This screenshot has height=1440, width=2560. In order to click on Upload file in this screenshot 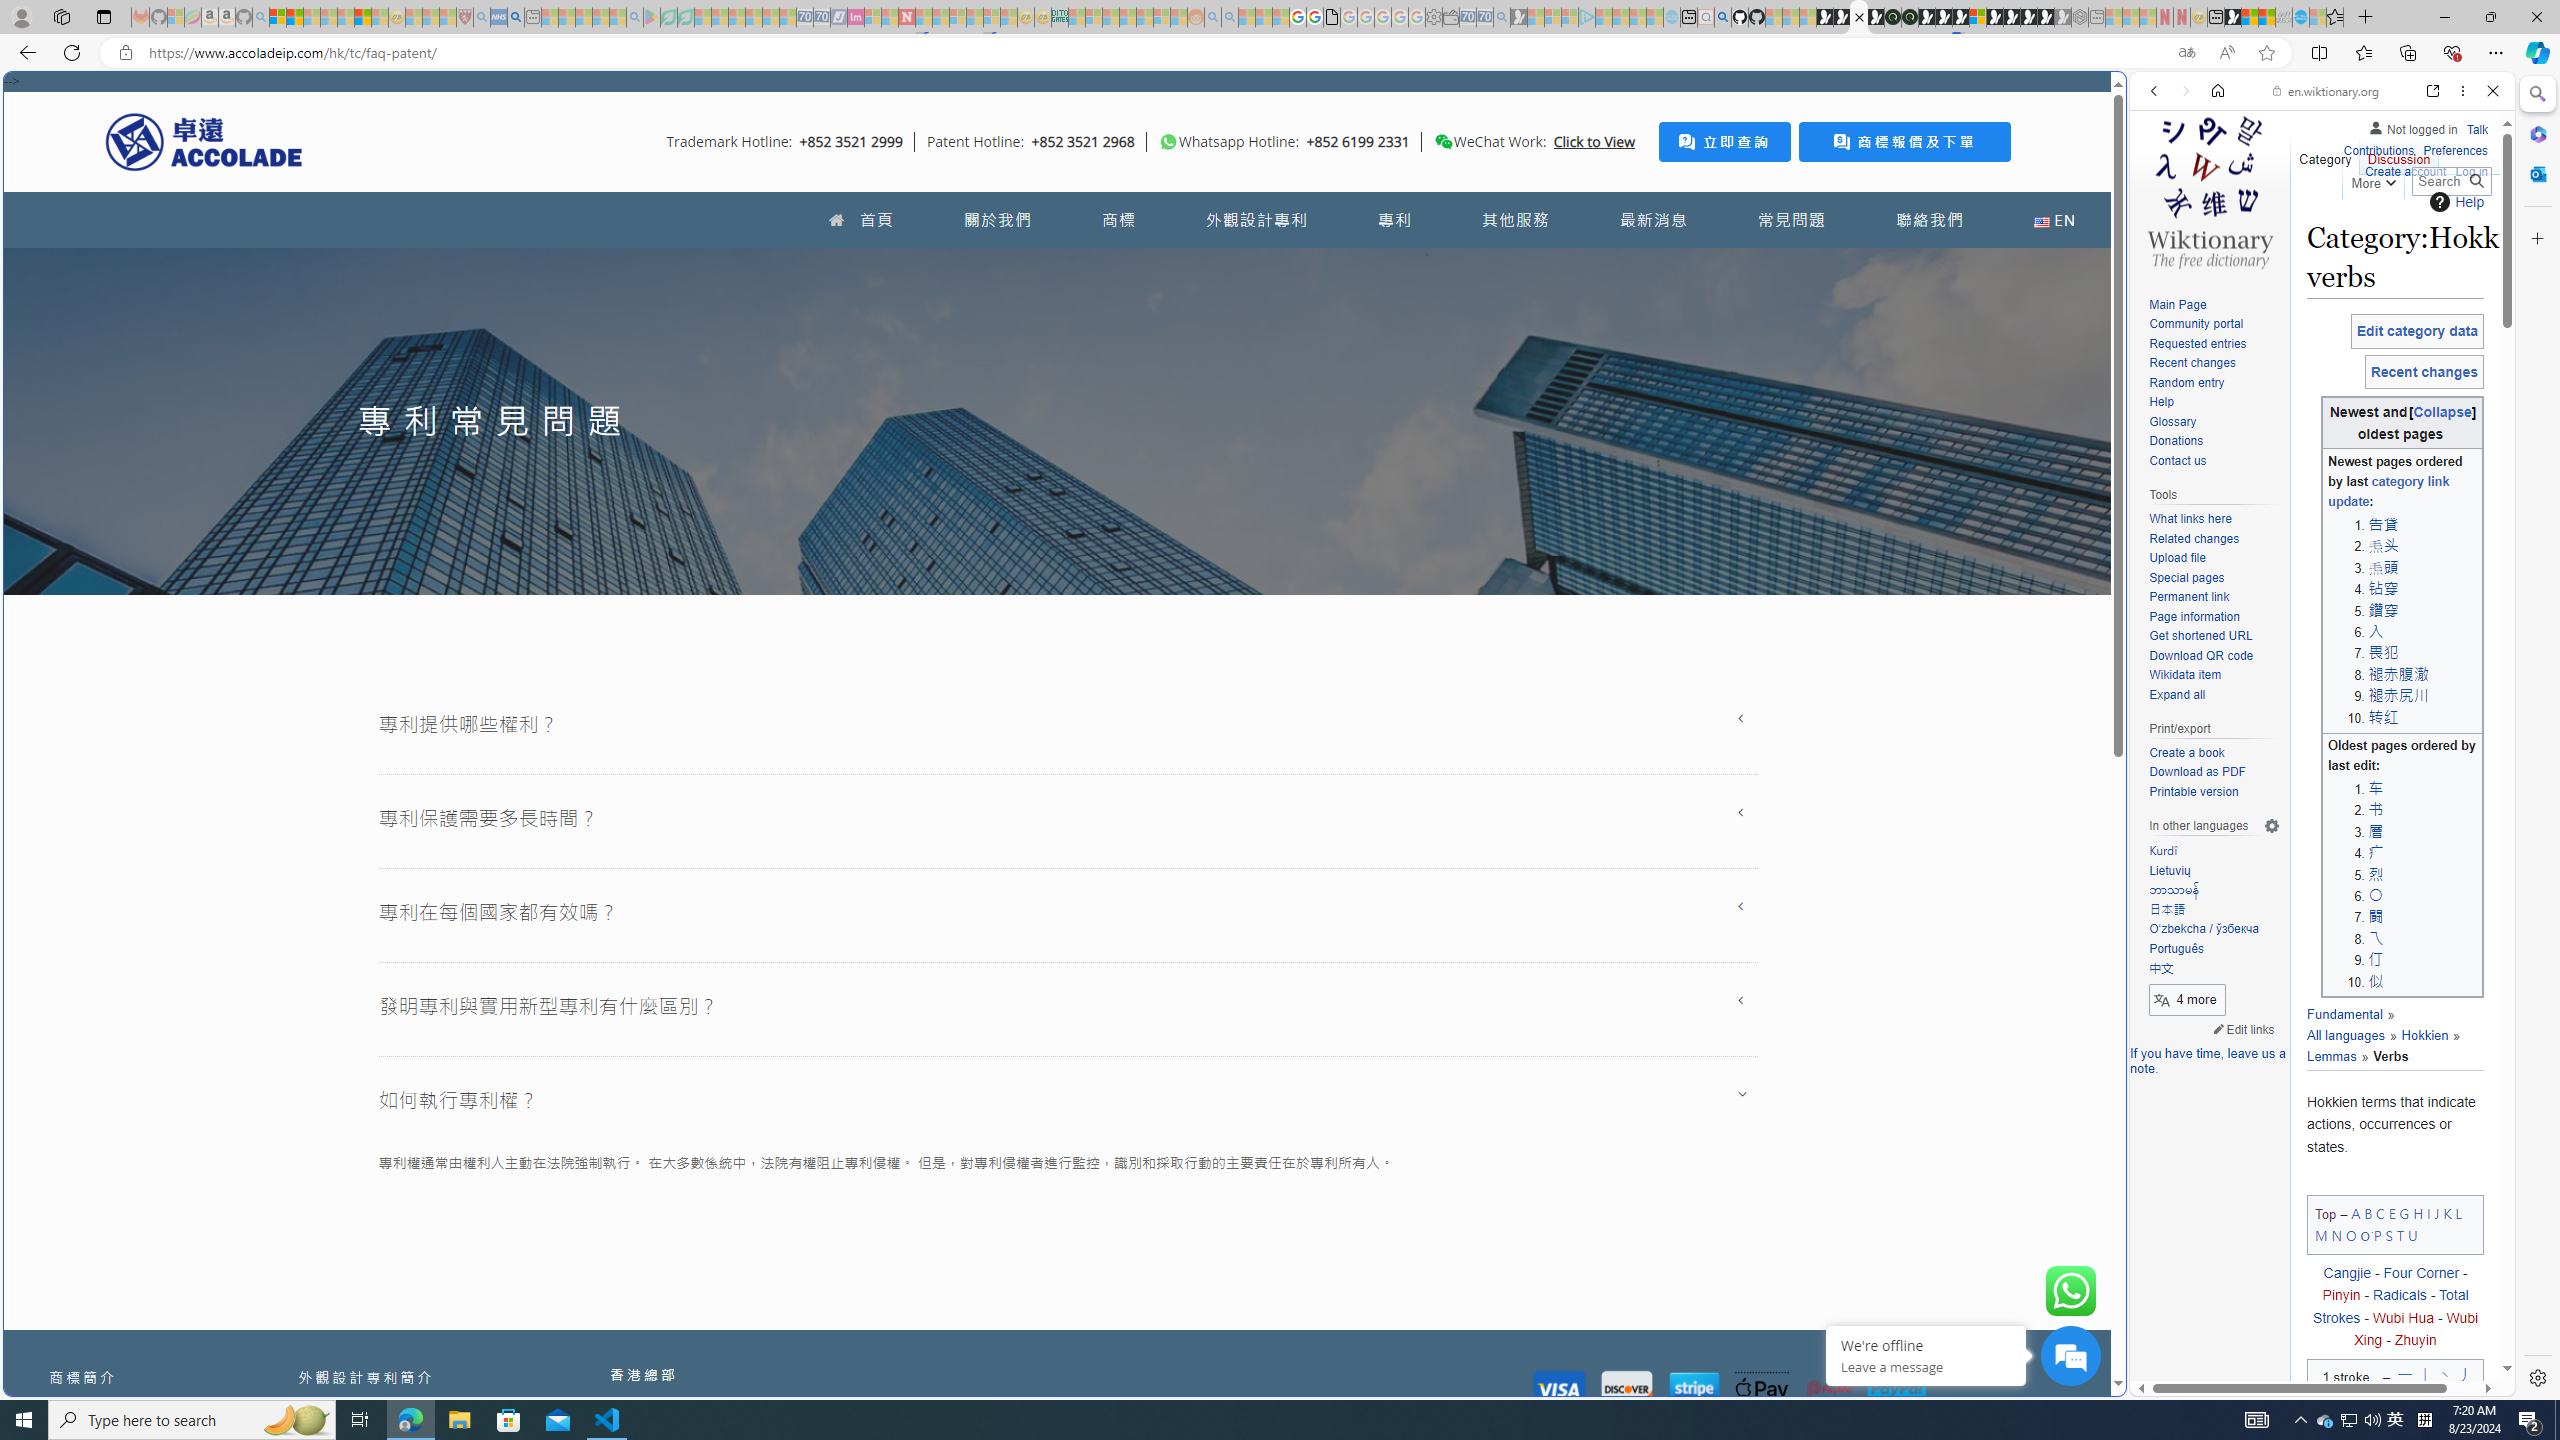, I will do `click(2214, 558)`.